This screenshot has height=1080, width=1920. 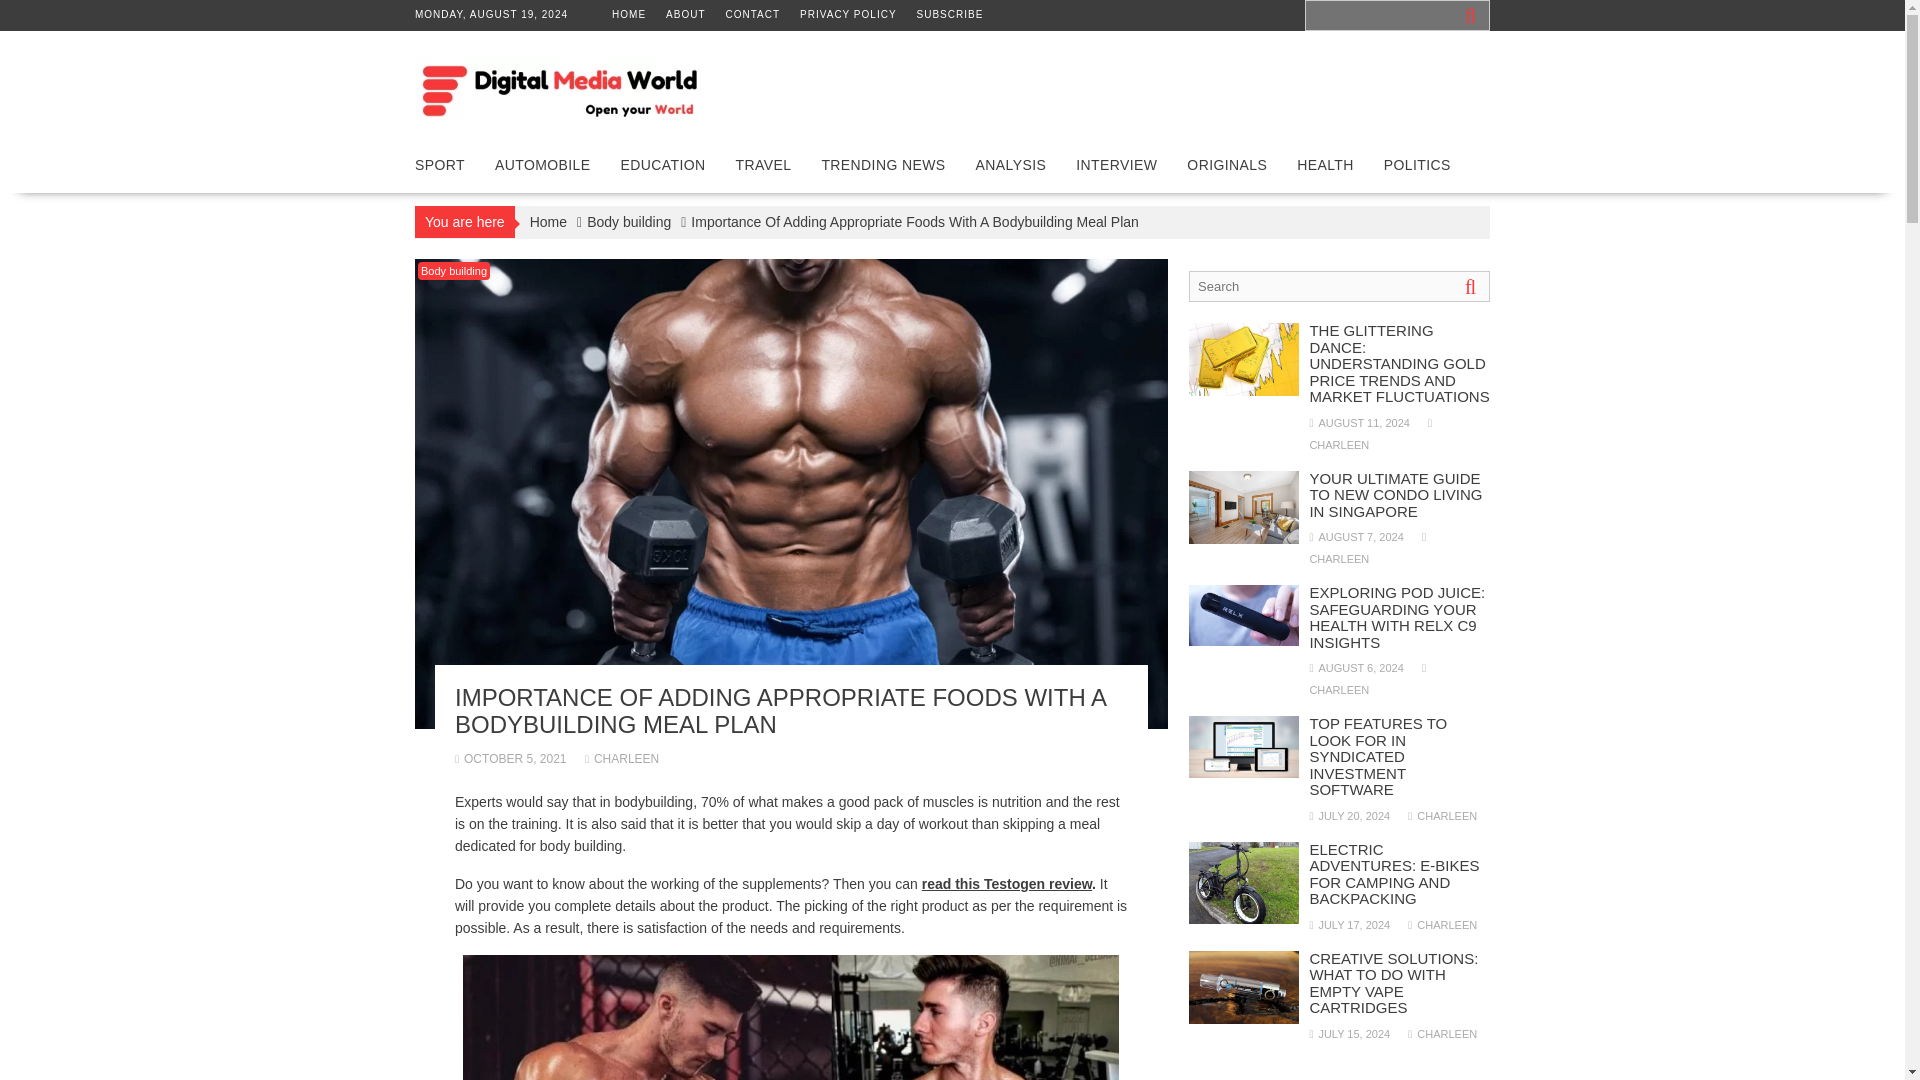 I want to click on Body building, so click(x=454, y=270).